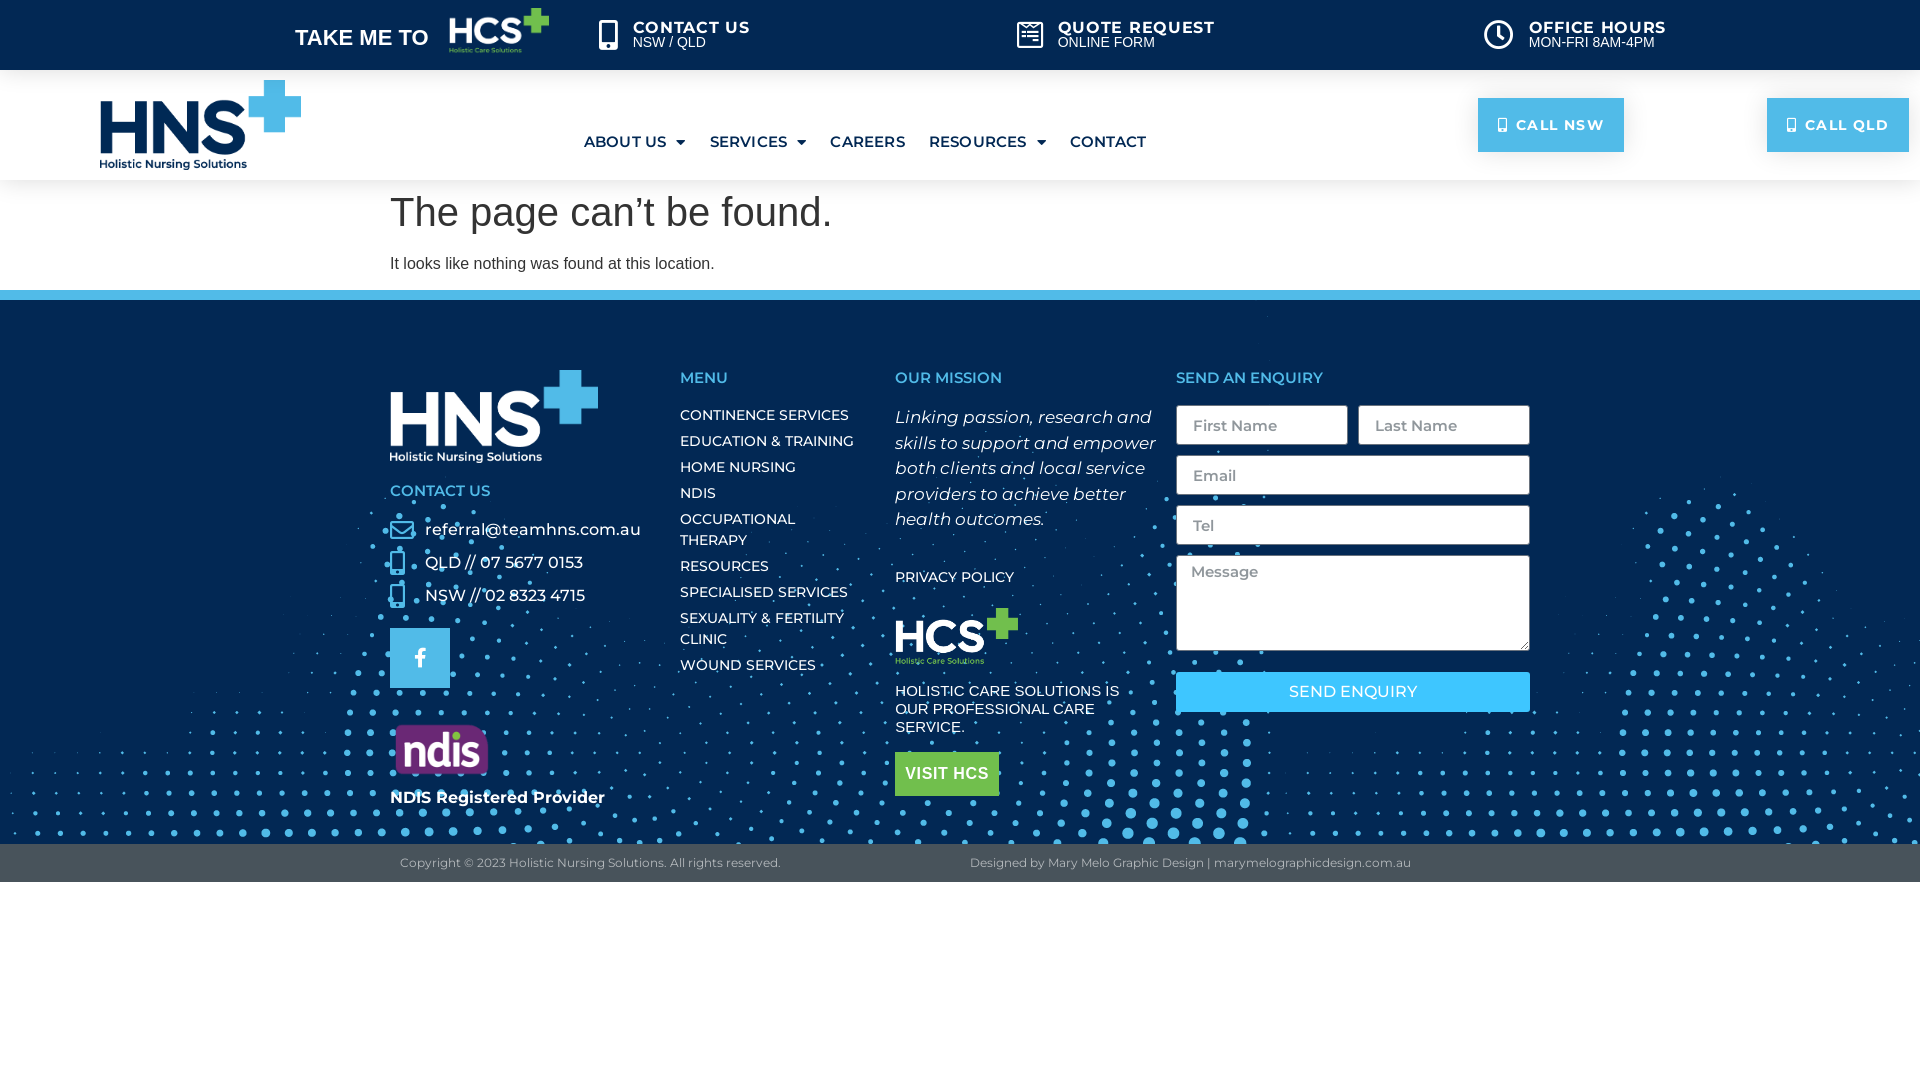  Describe the element at coordinates (946, 774) in the screenshot. I see `VISIT HCS` at that location.